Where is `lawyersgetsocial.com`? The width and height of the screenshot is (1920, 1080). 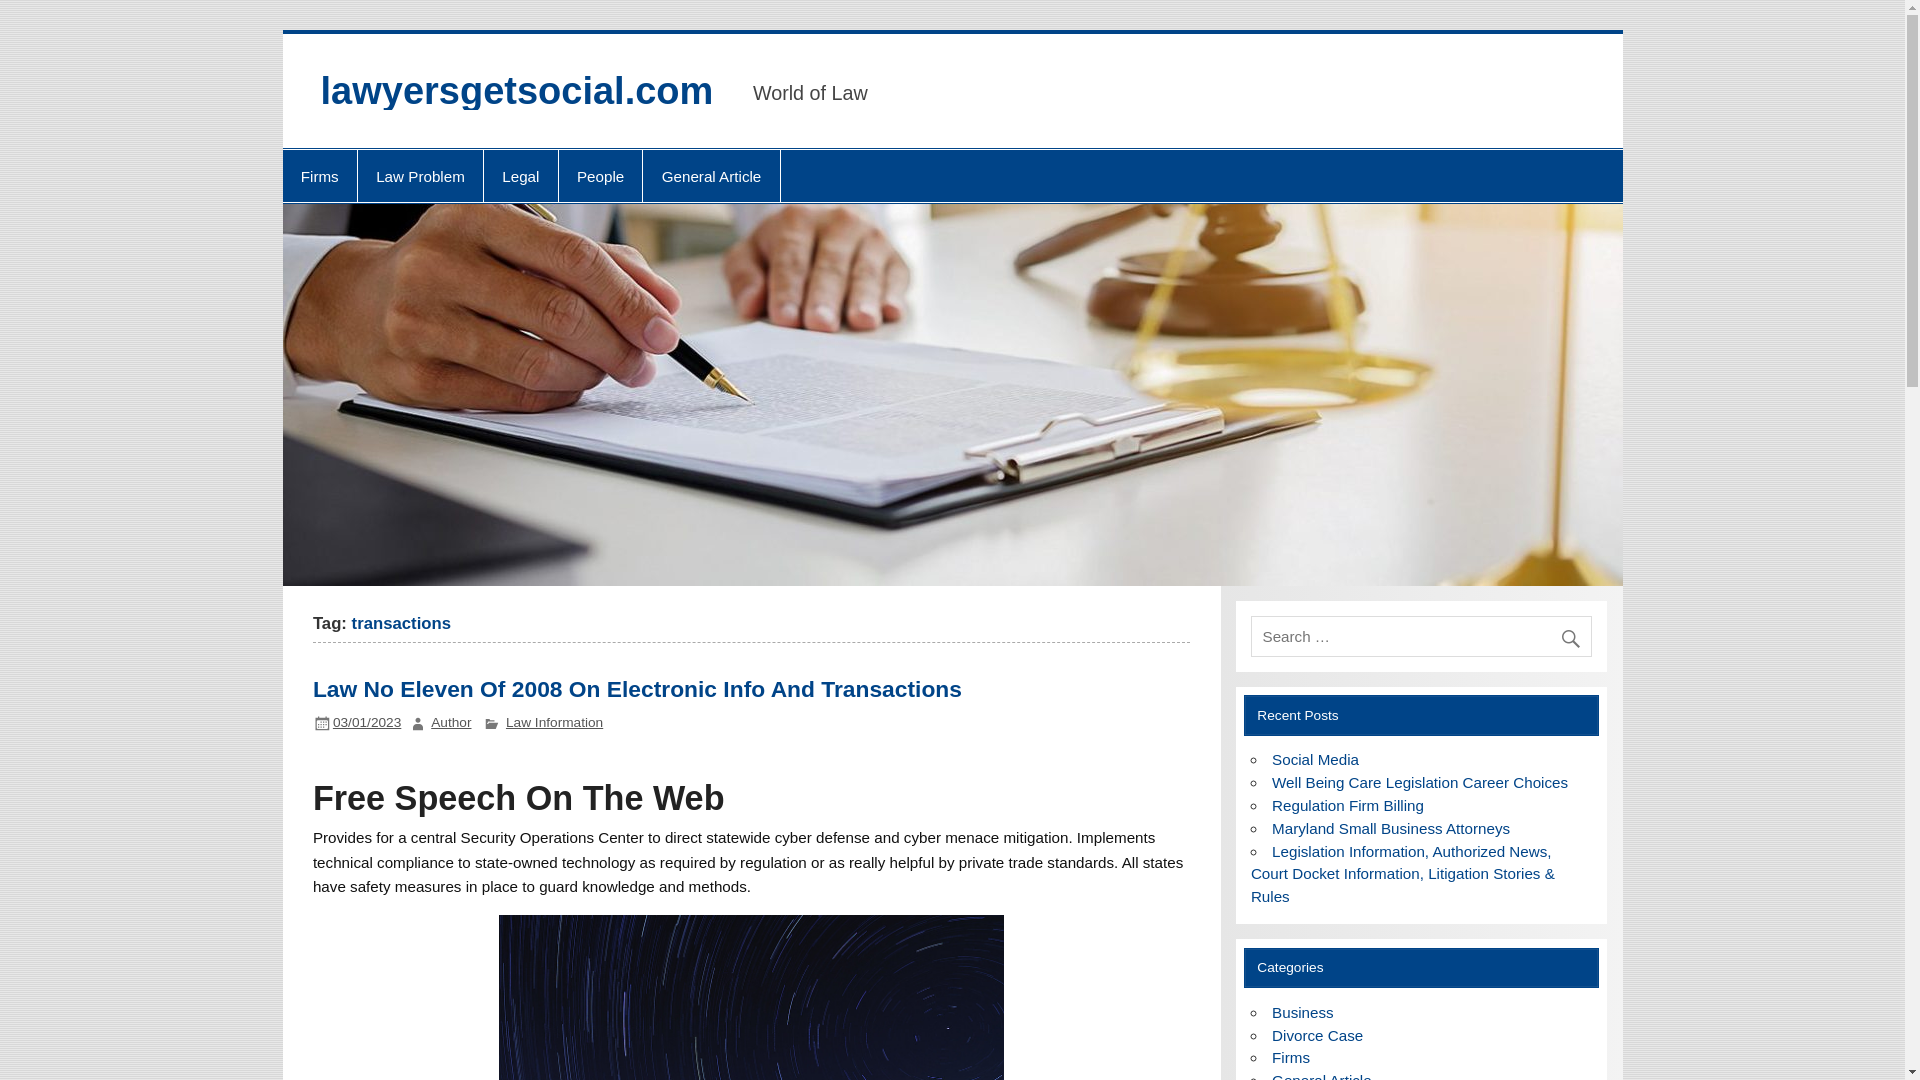
lawyersgetsocial.com is located at coordinates (516, 91).